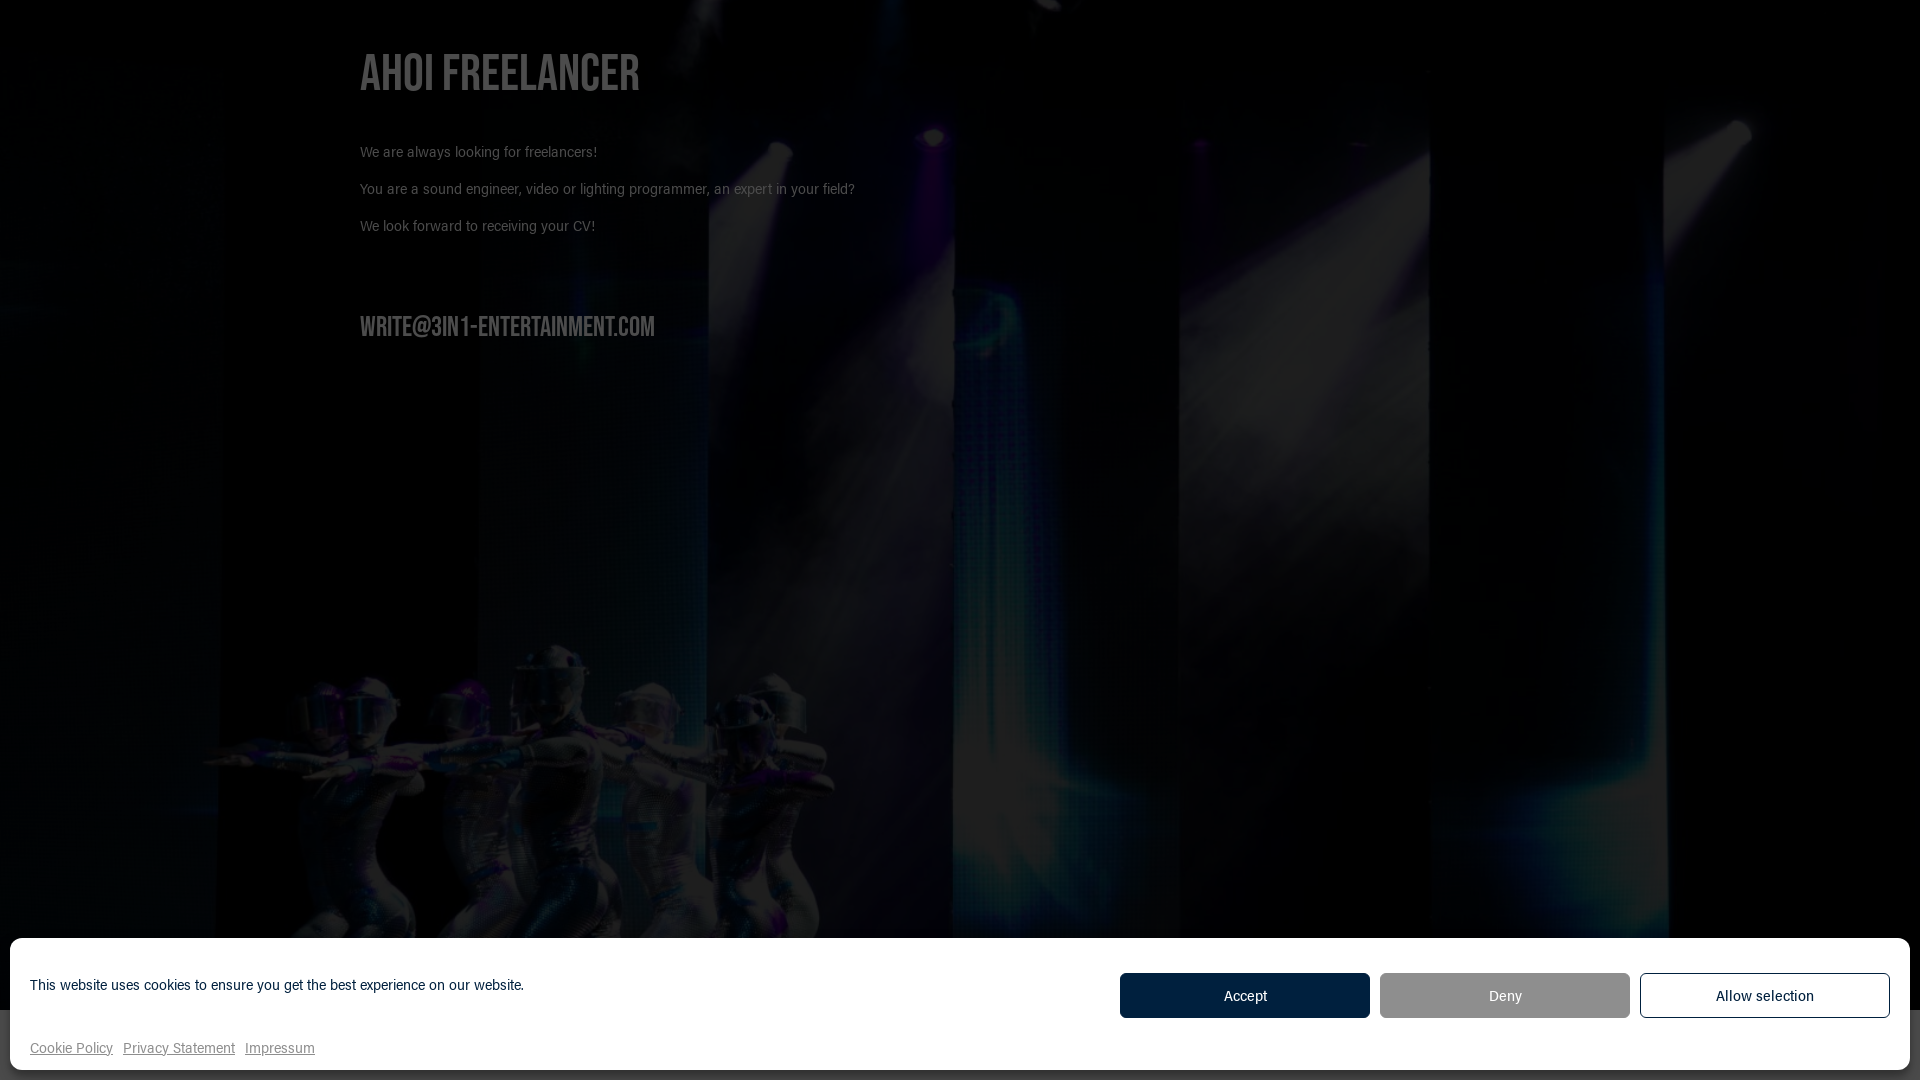 The image size is (1920, 1080). What do you see at coordinates (1505, 995) in the screenshot?
I see `Deny` at bounding box center [1505, 995].